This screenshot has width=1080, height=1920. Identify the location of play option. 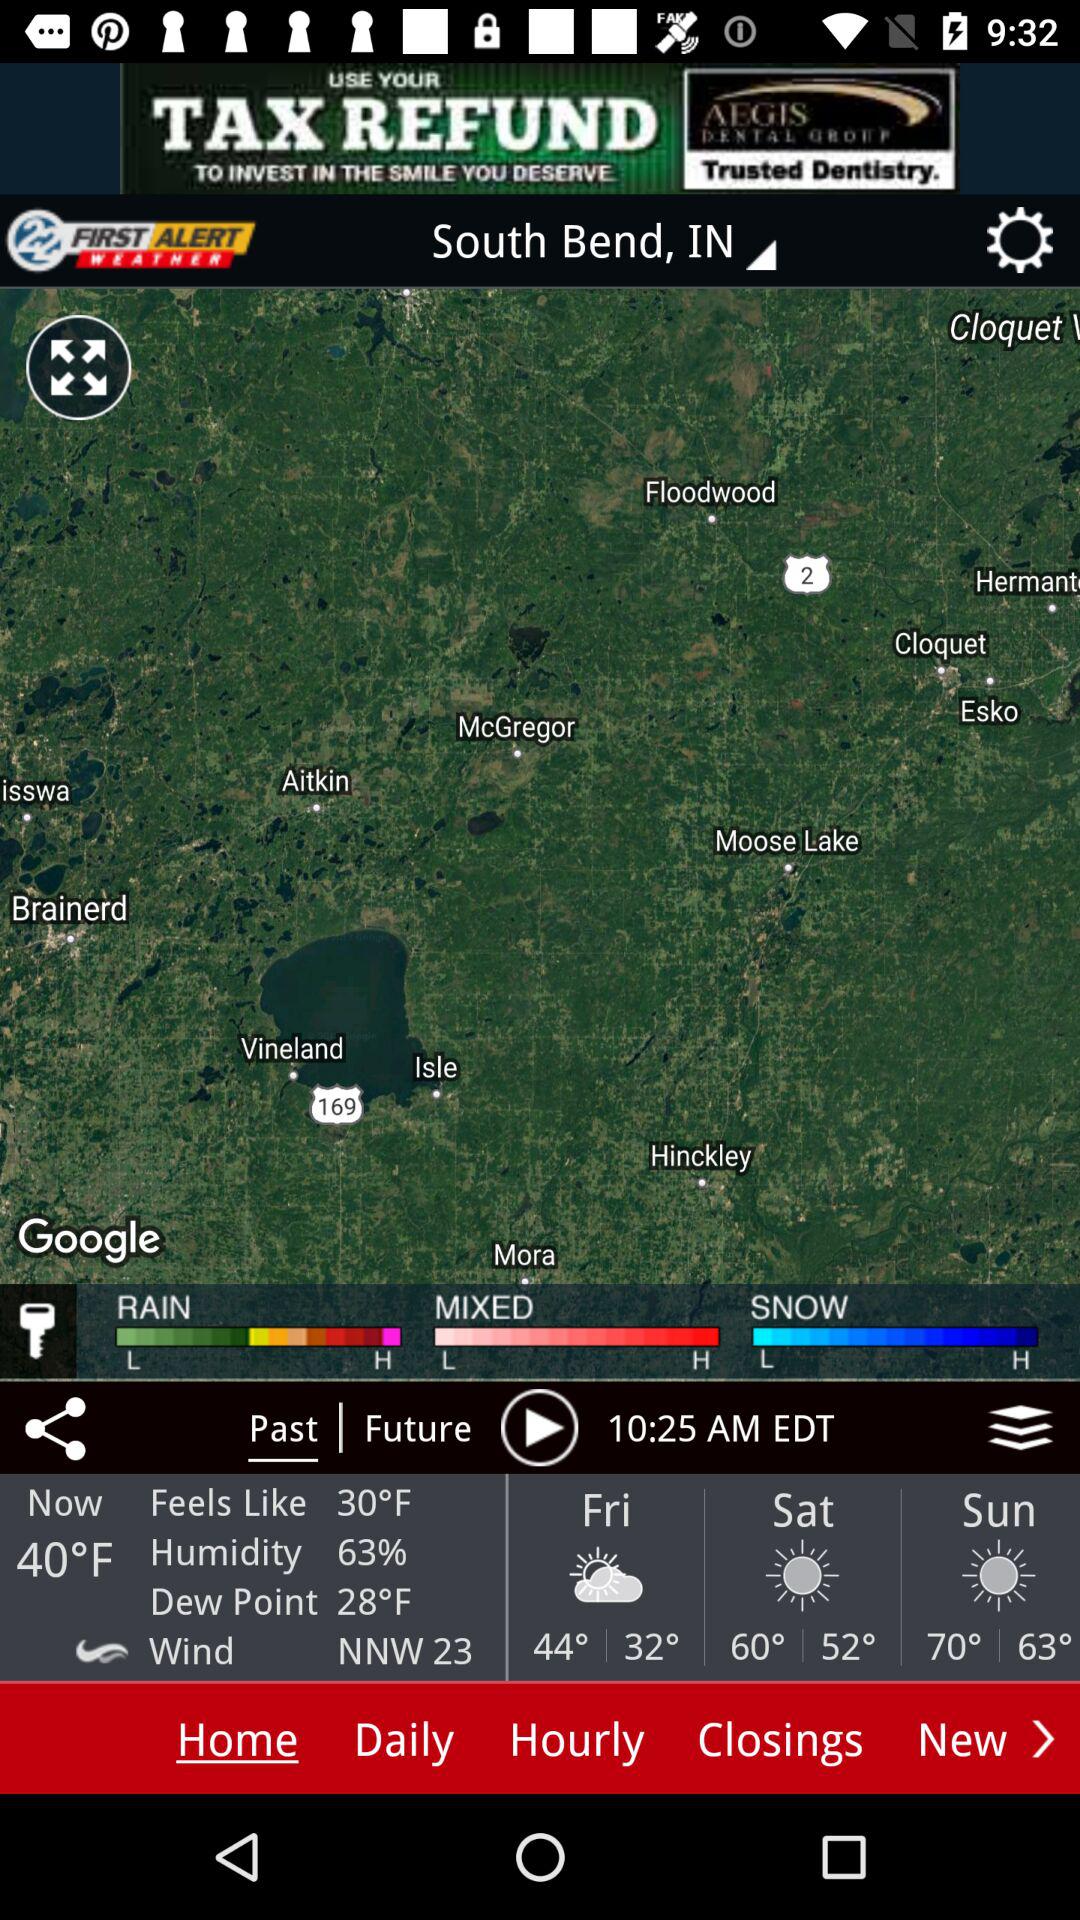
(539, 1427).